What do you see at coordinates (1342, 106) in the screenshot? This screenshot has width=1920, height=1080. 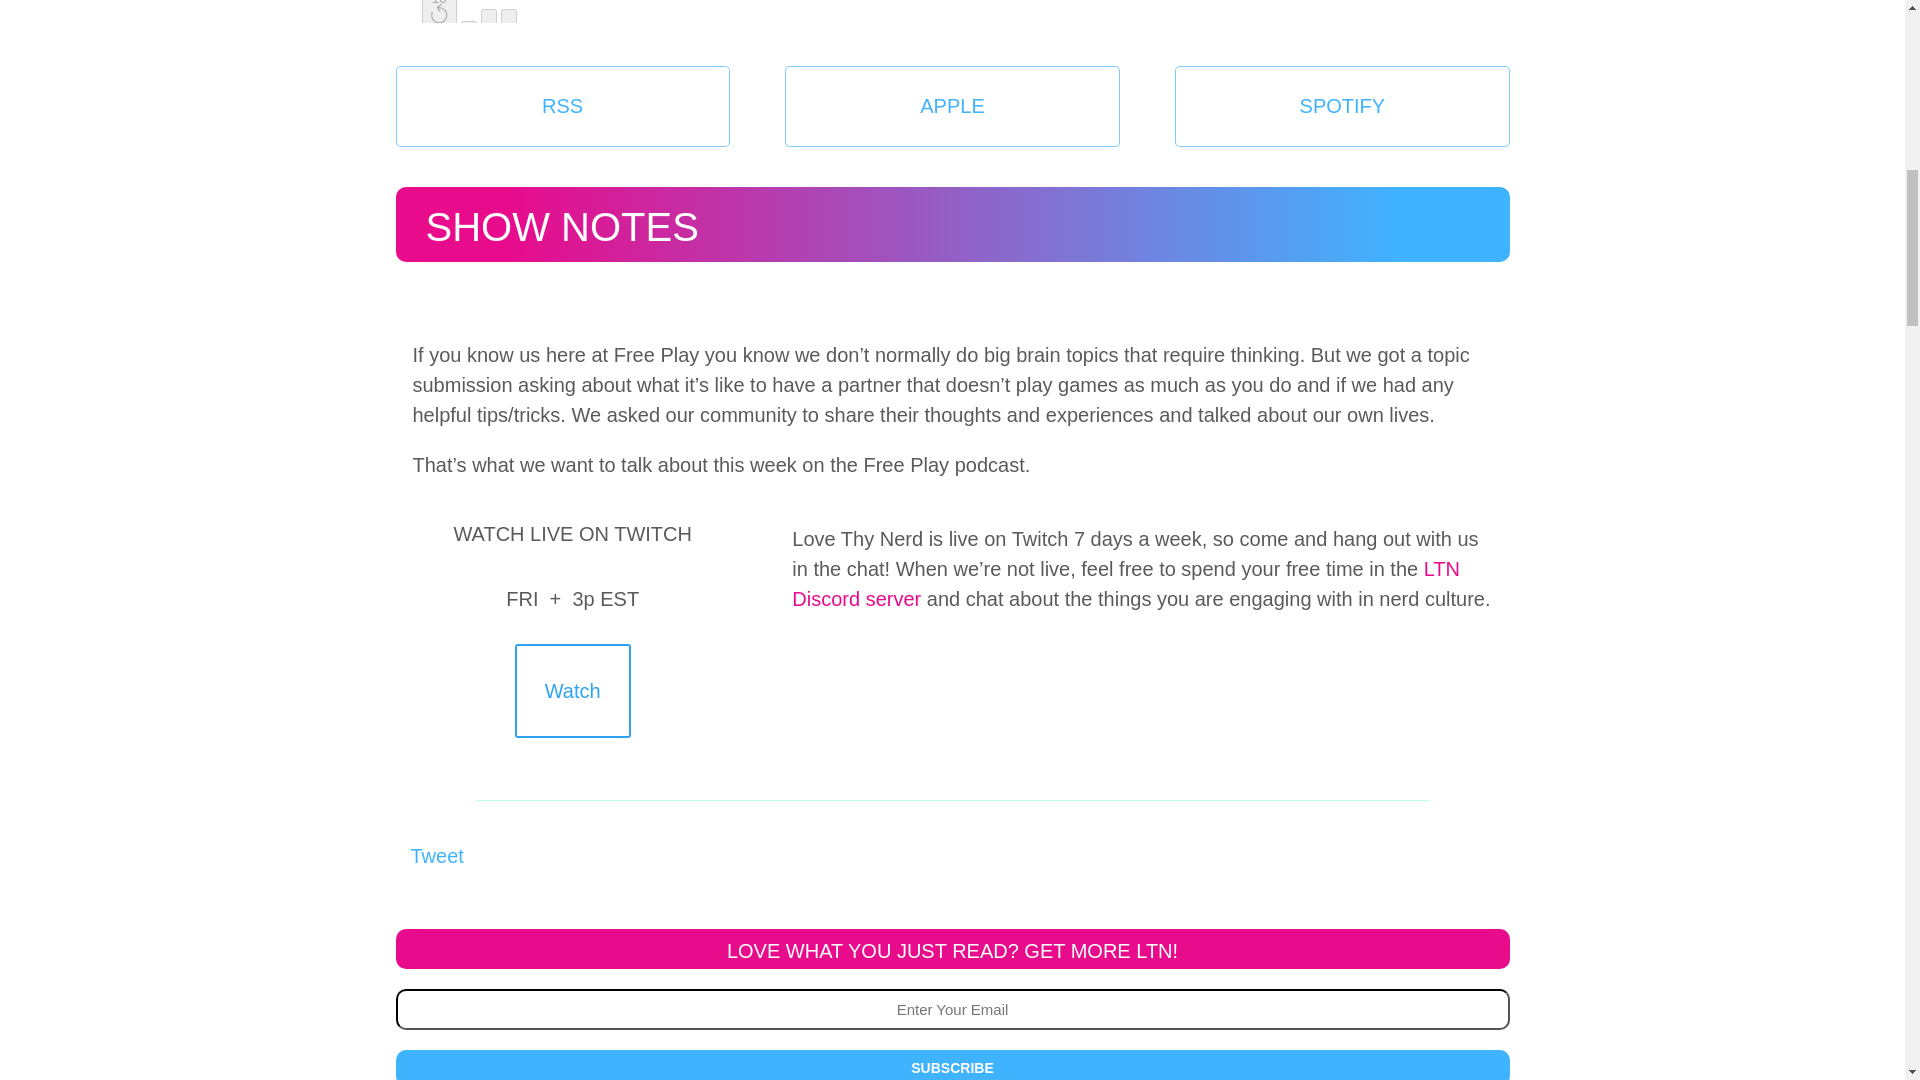 I see `SPOTIFY` at bounding box center [1342, 106].